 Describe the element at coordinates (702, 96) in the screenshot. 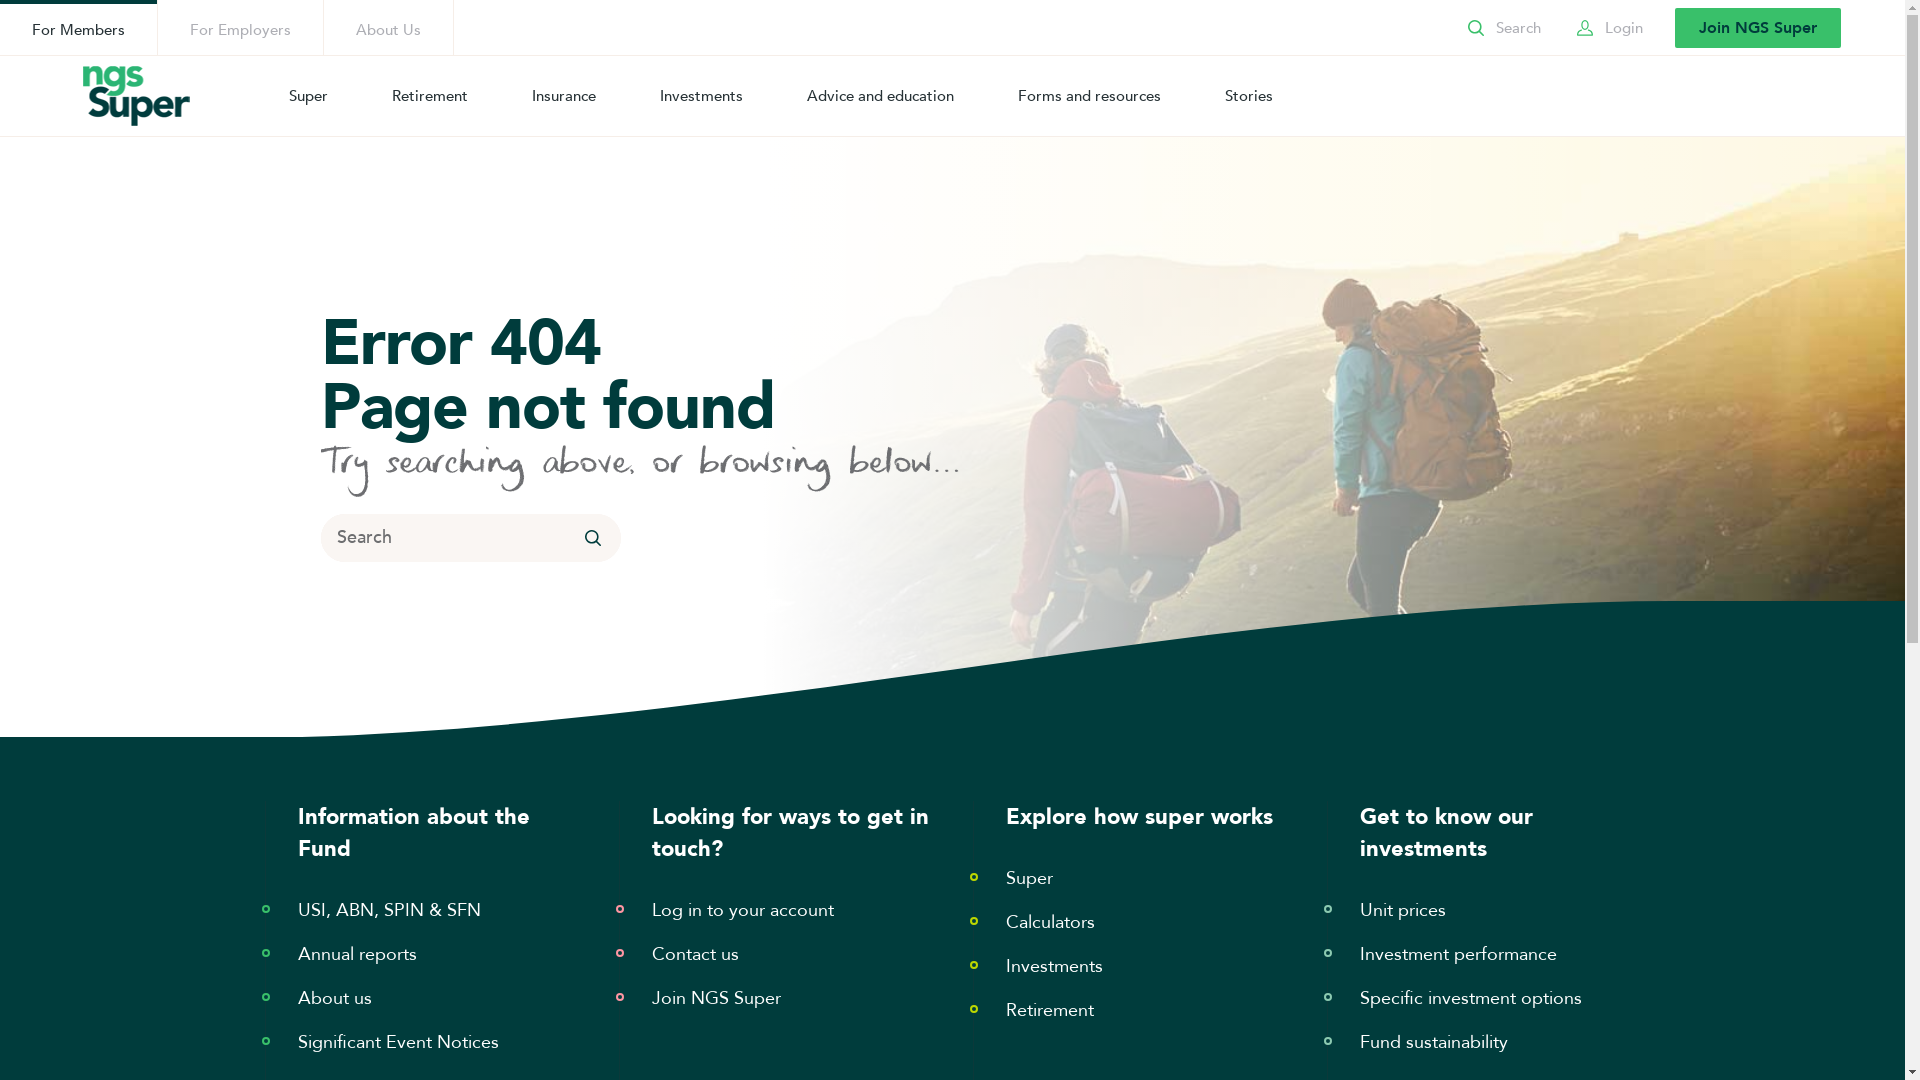

I see `Investments` at that location.